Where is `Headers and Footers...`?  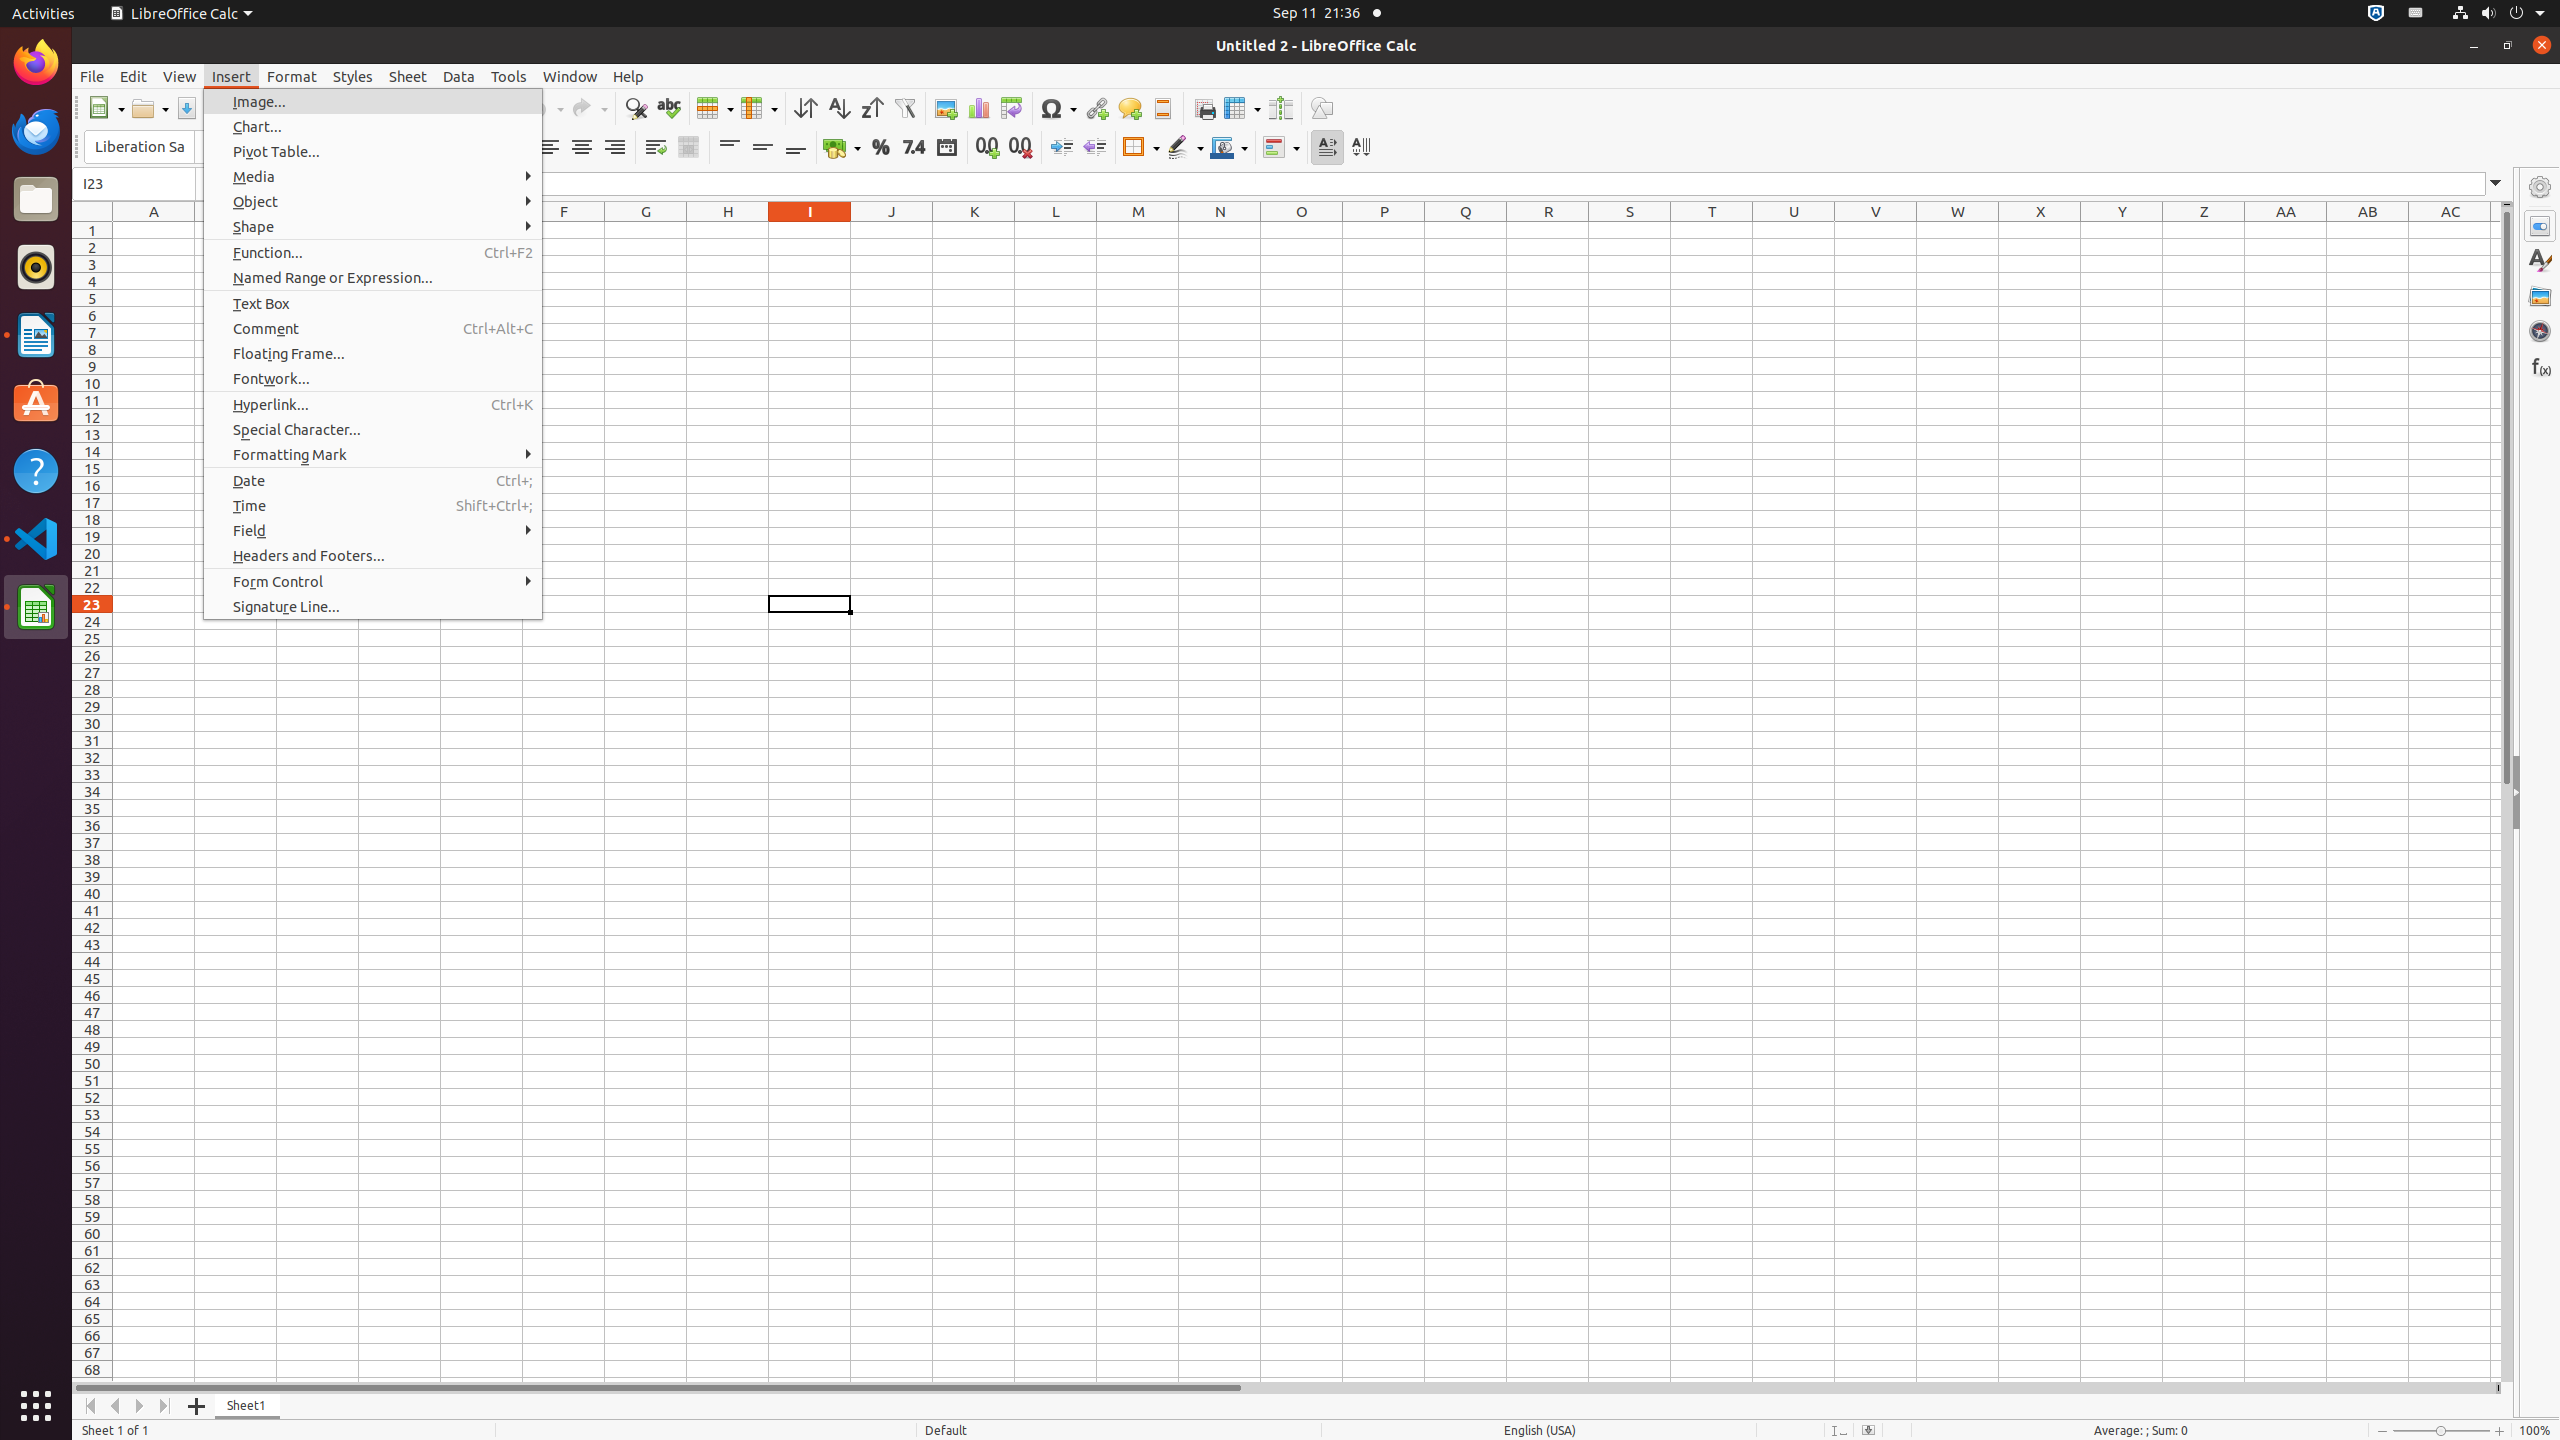
Headers and Footers... is located at coordinates (373, 556).